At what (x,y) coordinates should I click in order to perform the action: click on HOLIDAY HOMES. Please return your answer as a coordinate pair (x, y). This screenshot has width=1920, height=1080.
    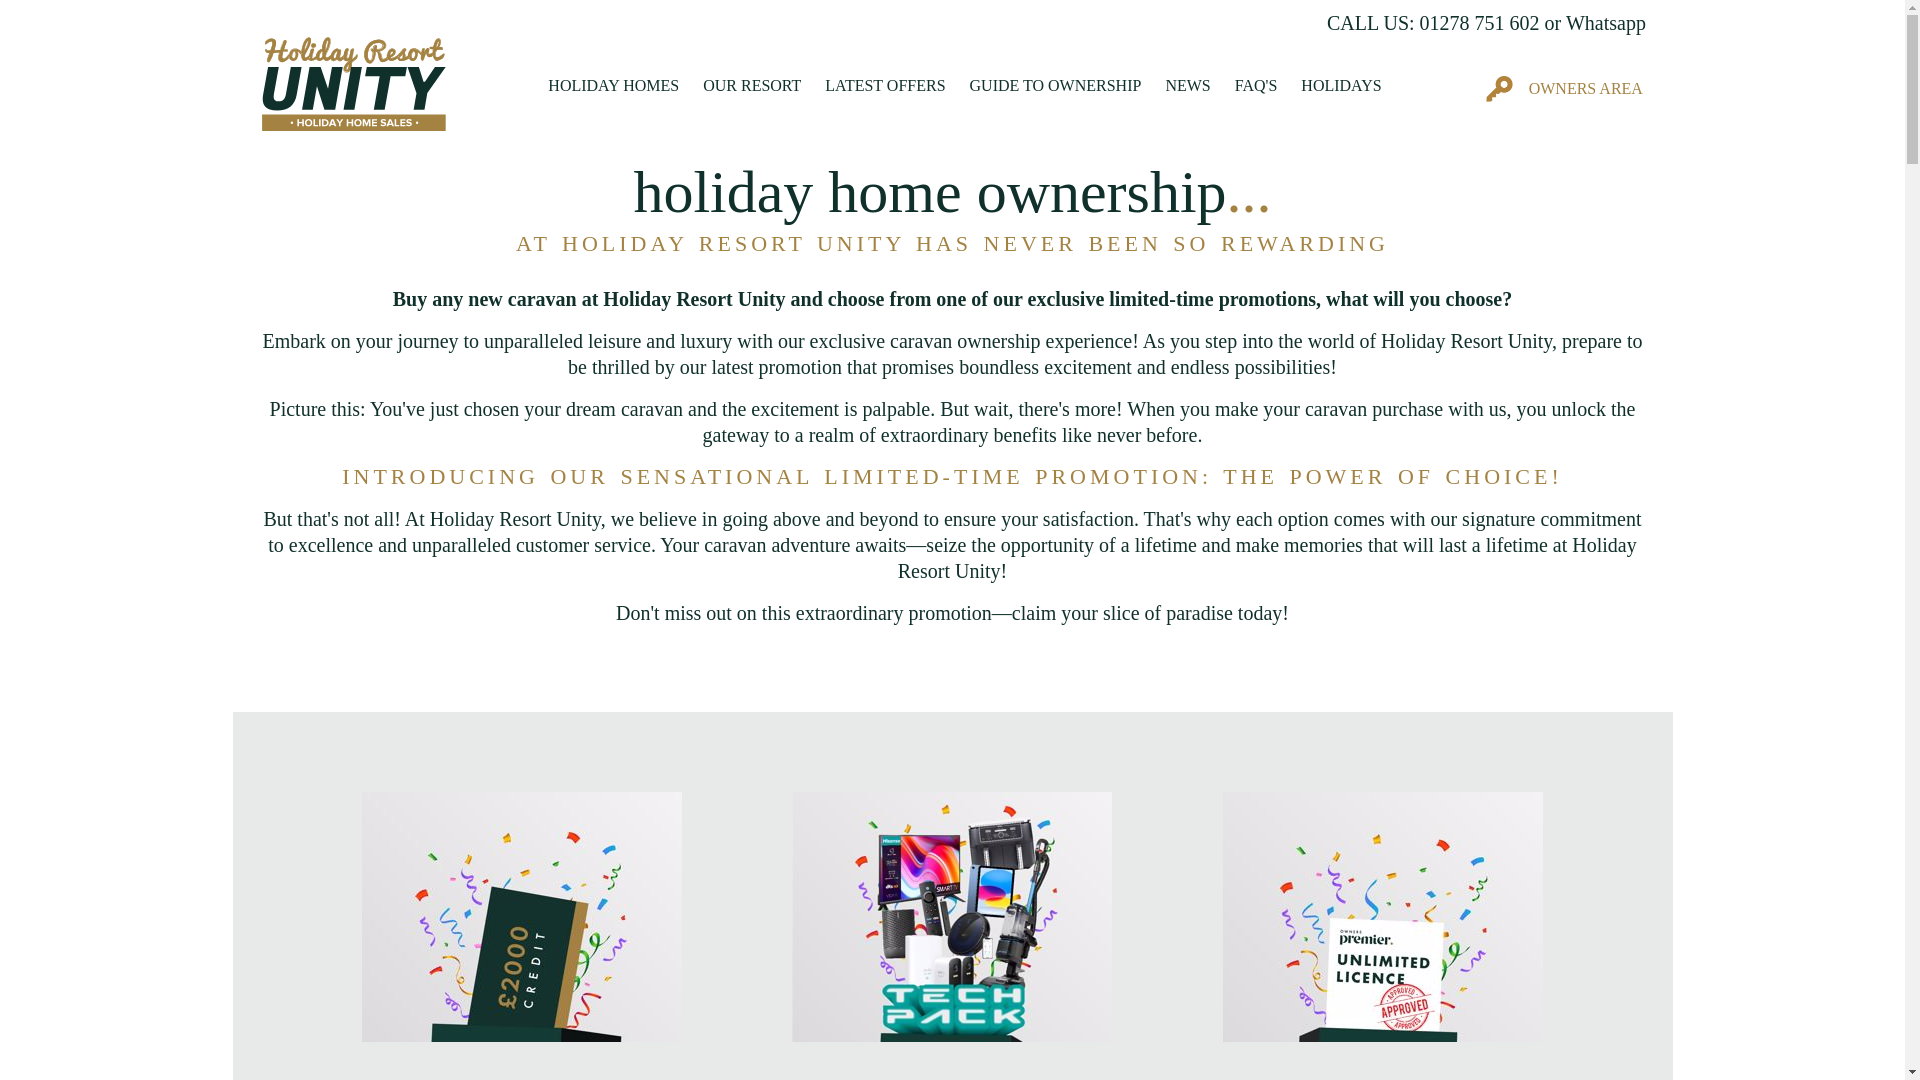
    Looking at the image, I should click on (613, 85).